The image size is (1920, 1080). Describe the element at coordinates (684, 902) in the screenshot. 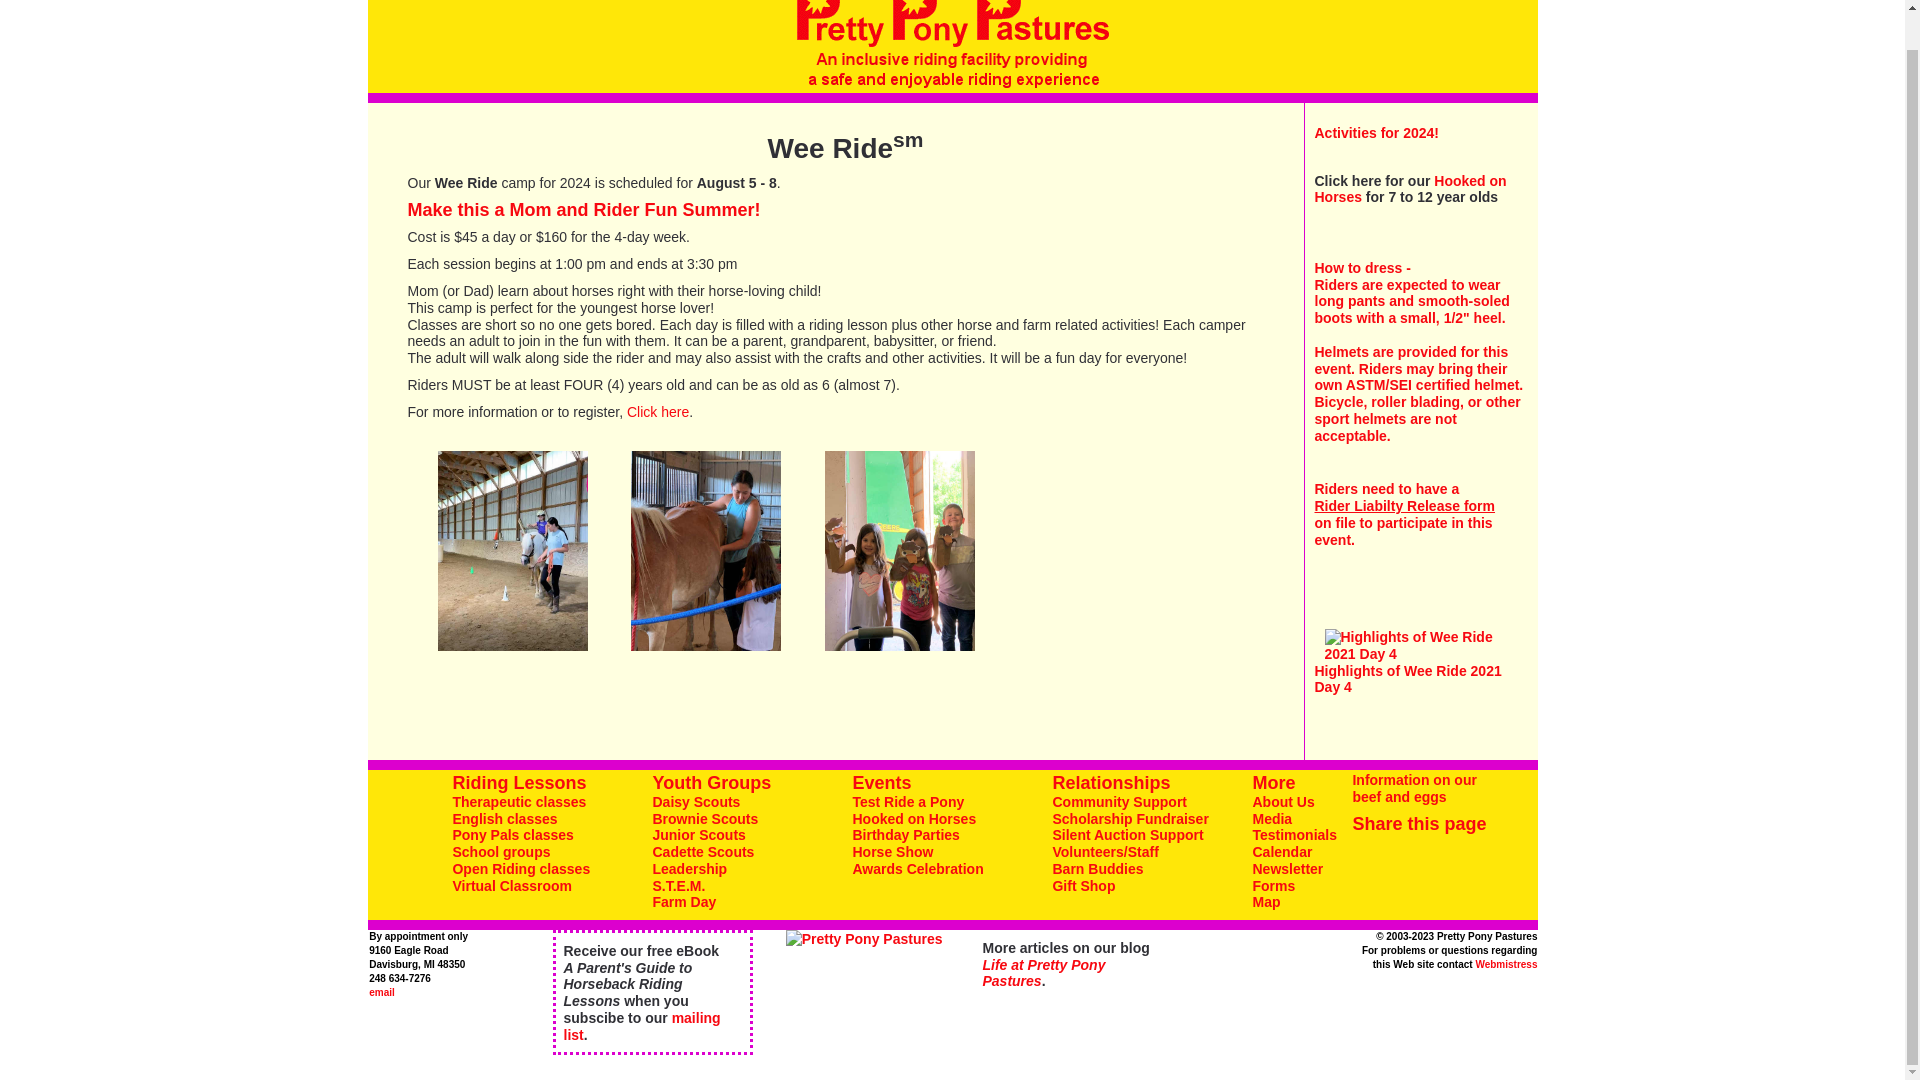

I see `Farm Day` at that location.